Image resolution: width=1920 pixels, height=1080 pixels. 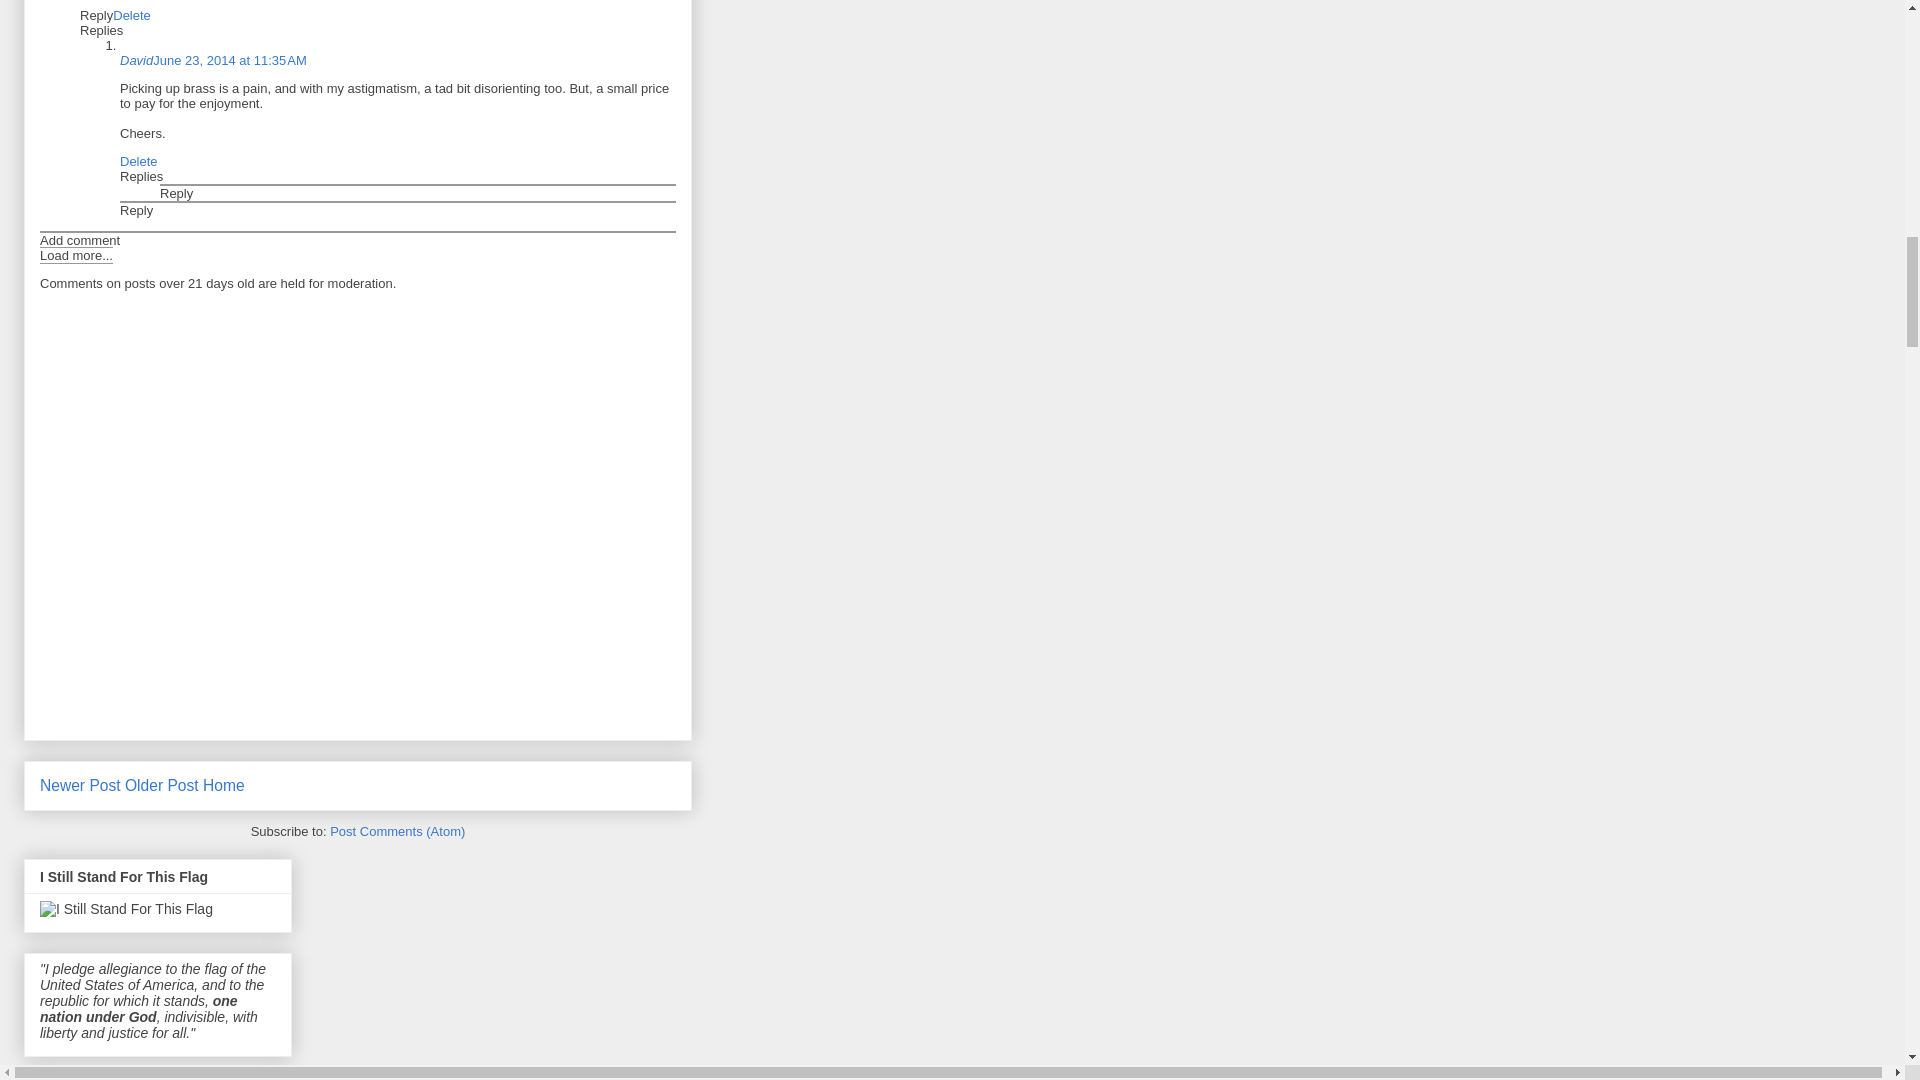 I want to click on Delete, so click(x=132, y=14).